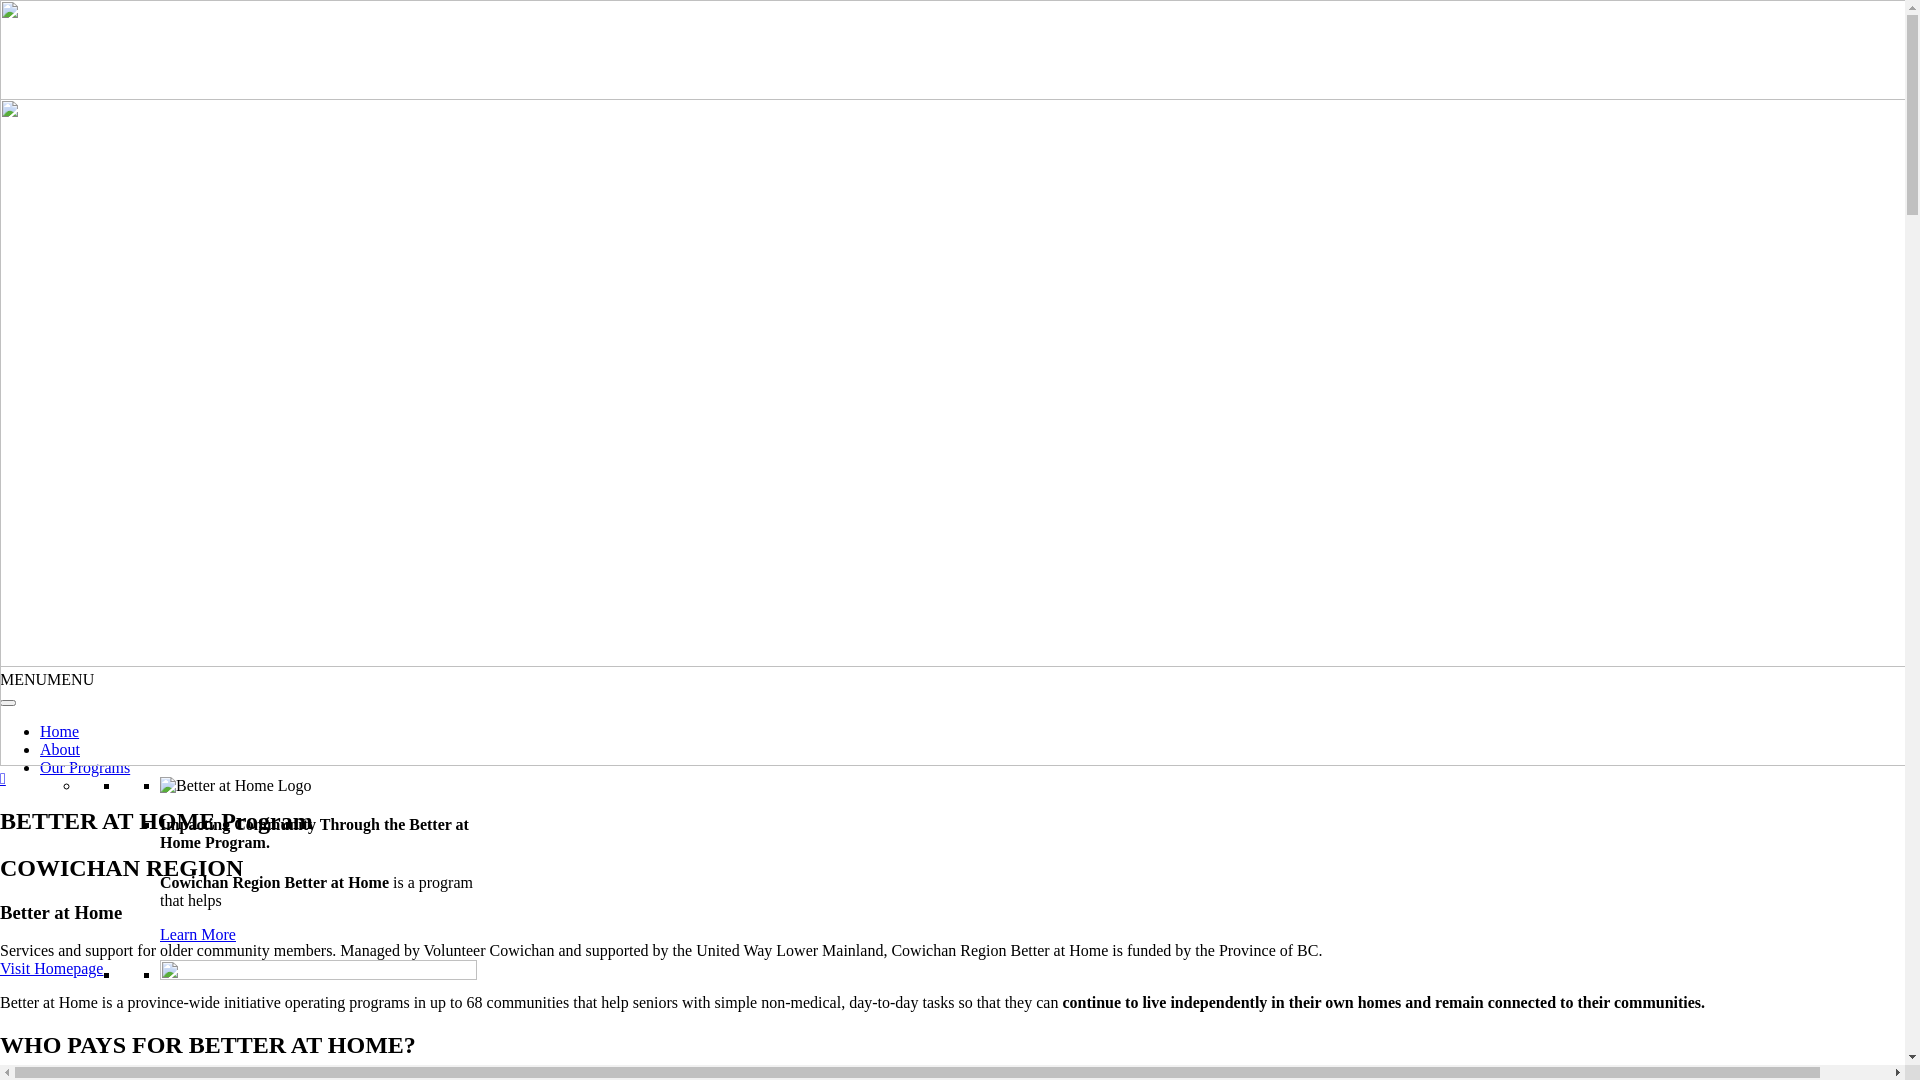 This screenshot has width=1920, height=1080. Describe the element at coordinates (60, 732) in the screenshot. I see `Home` at that location.